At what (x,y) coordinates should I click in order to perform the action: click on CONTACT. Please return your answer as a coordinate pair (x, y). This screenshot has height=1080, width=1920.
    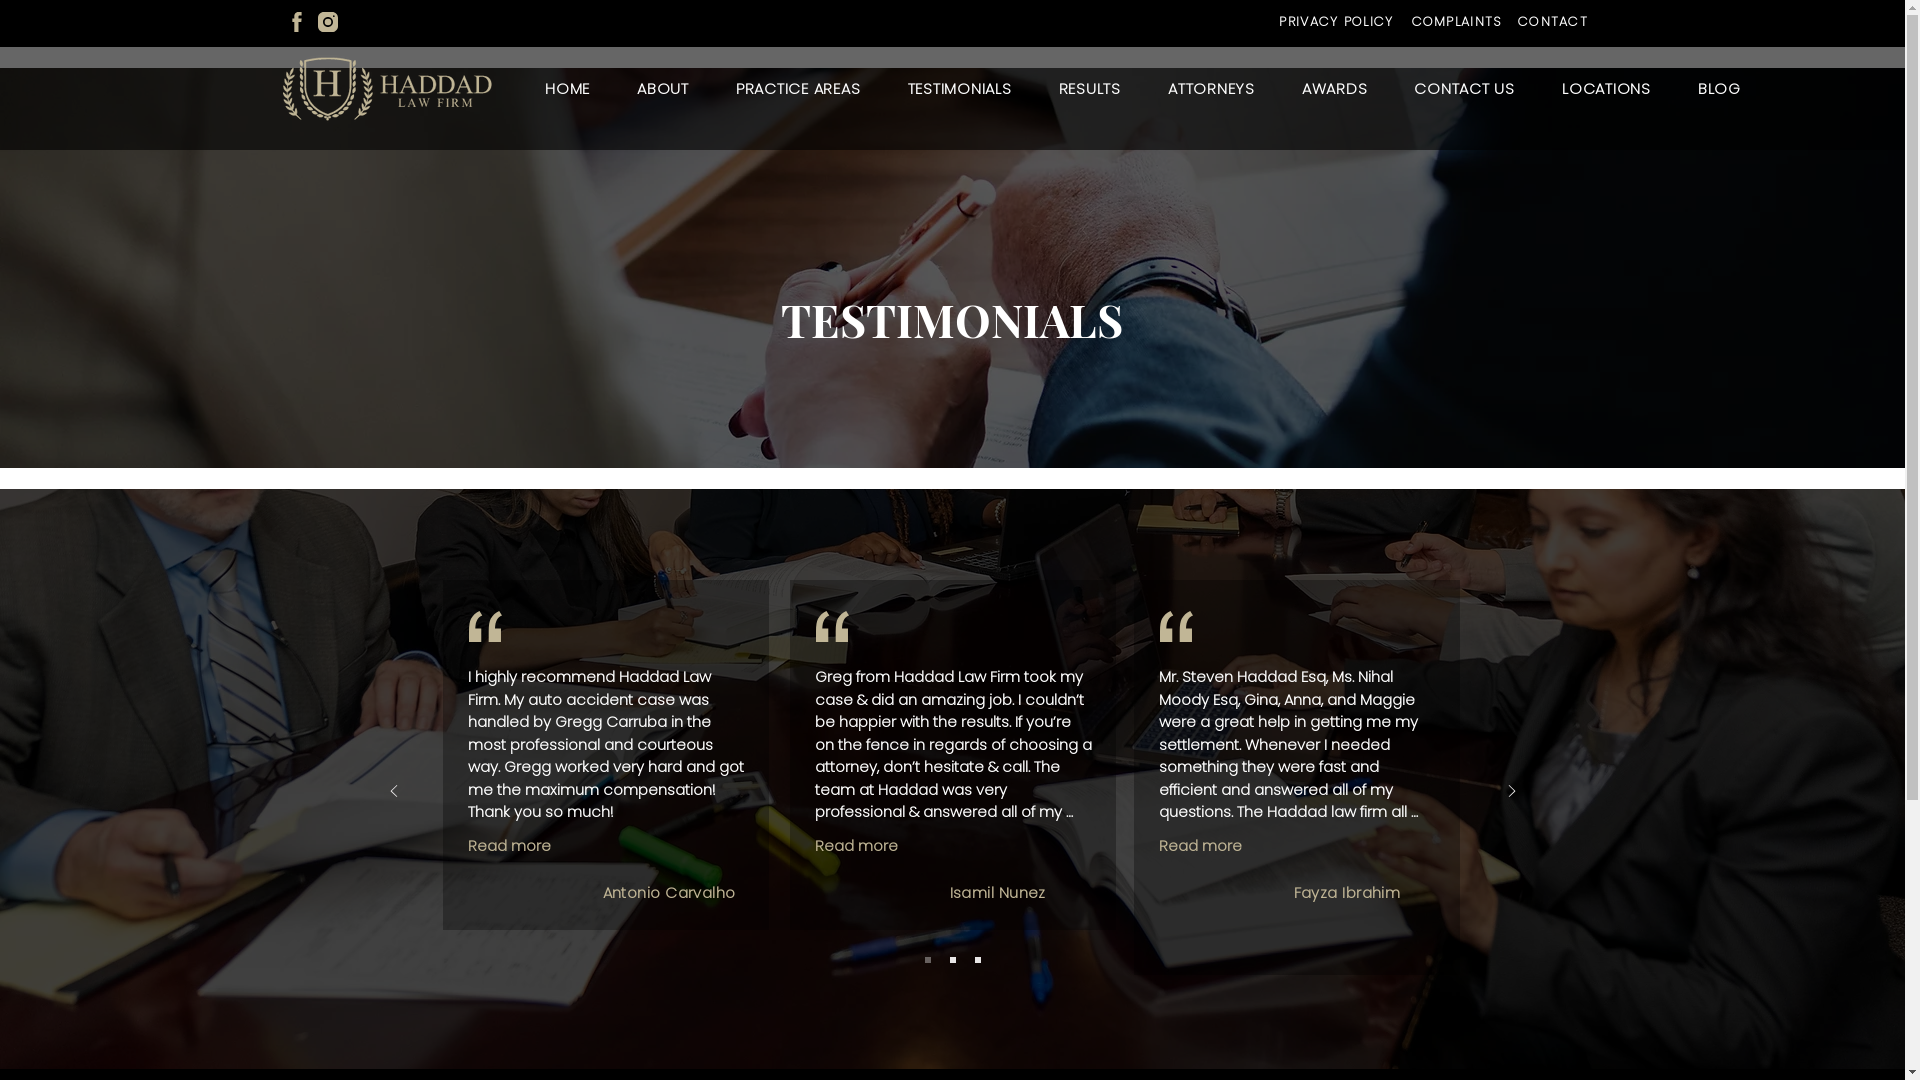
    Looking at the image, I should click on (1554, 22).